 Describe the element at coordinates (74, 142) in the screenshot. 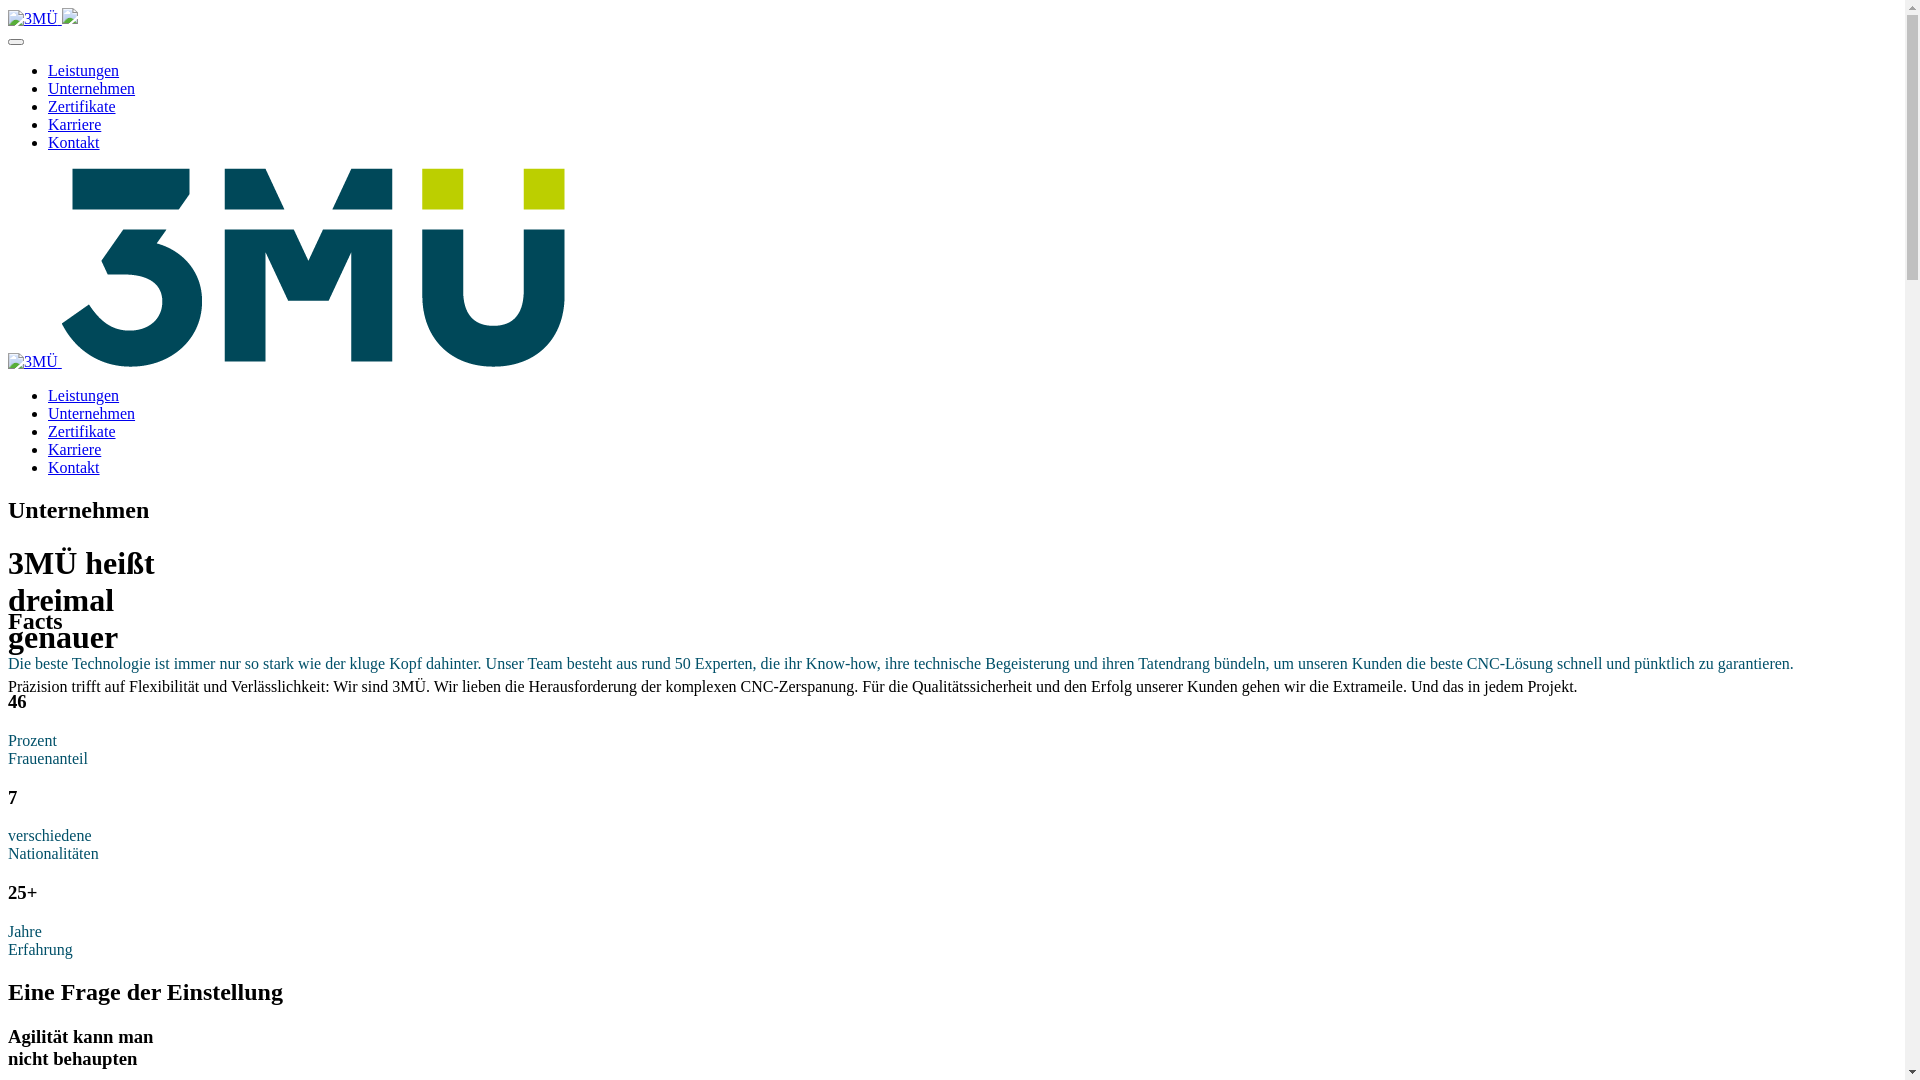

I see `Kontakt` at that location.